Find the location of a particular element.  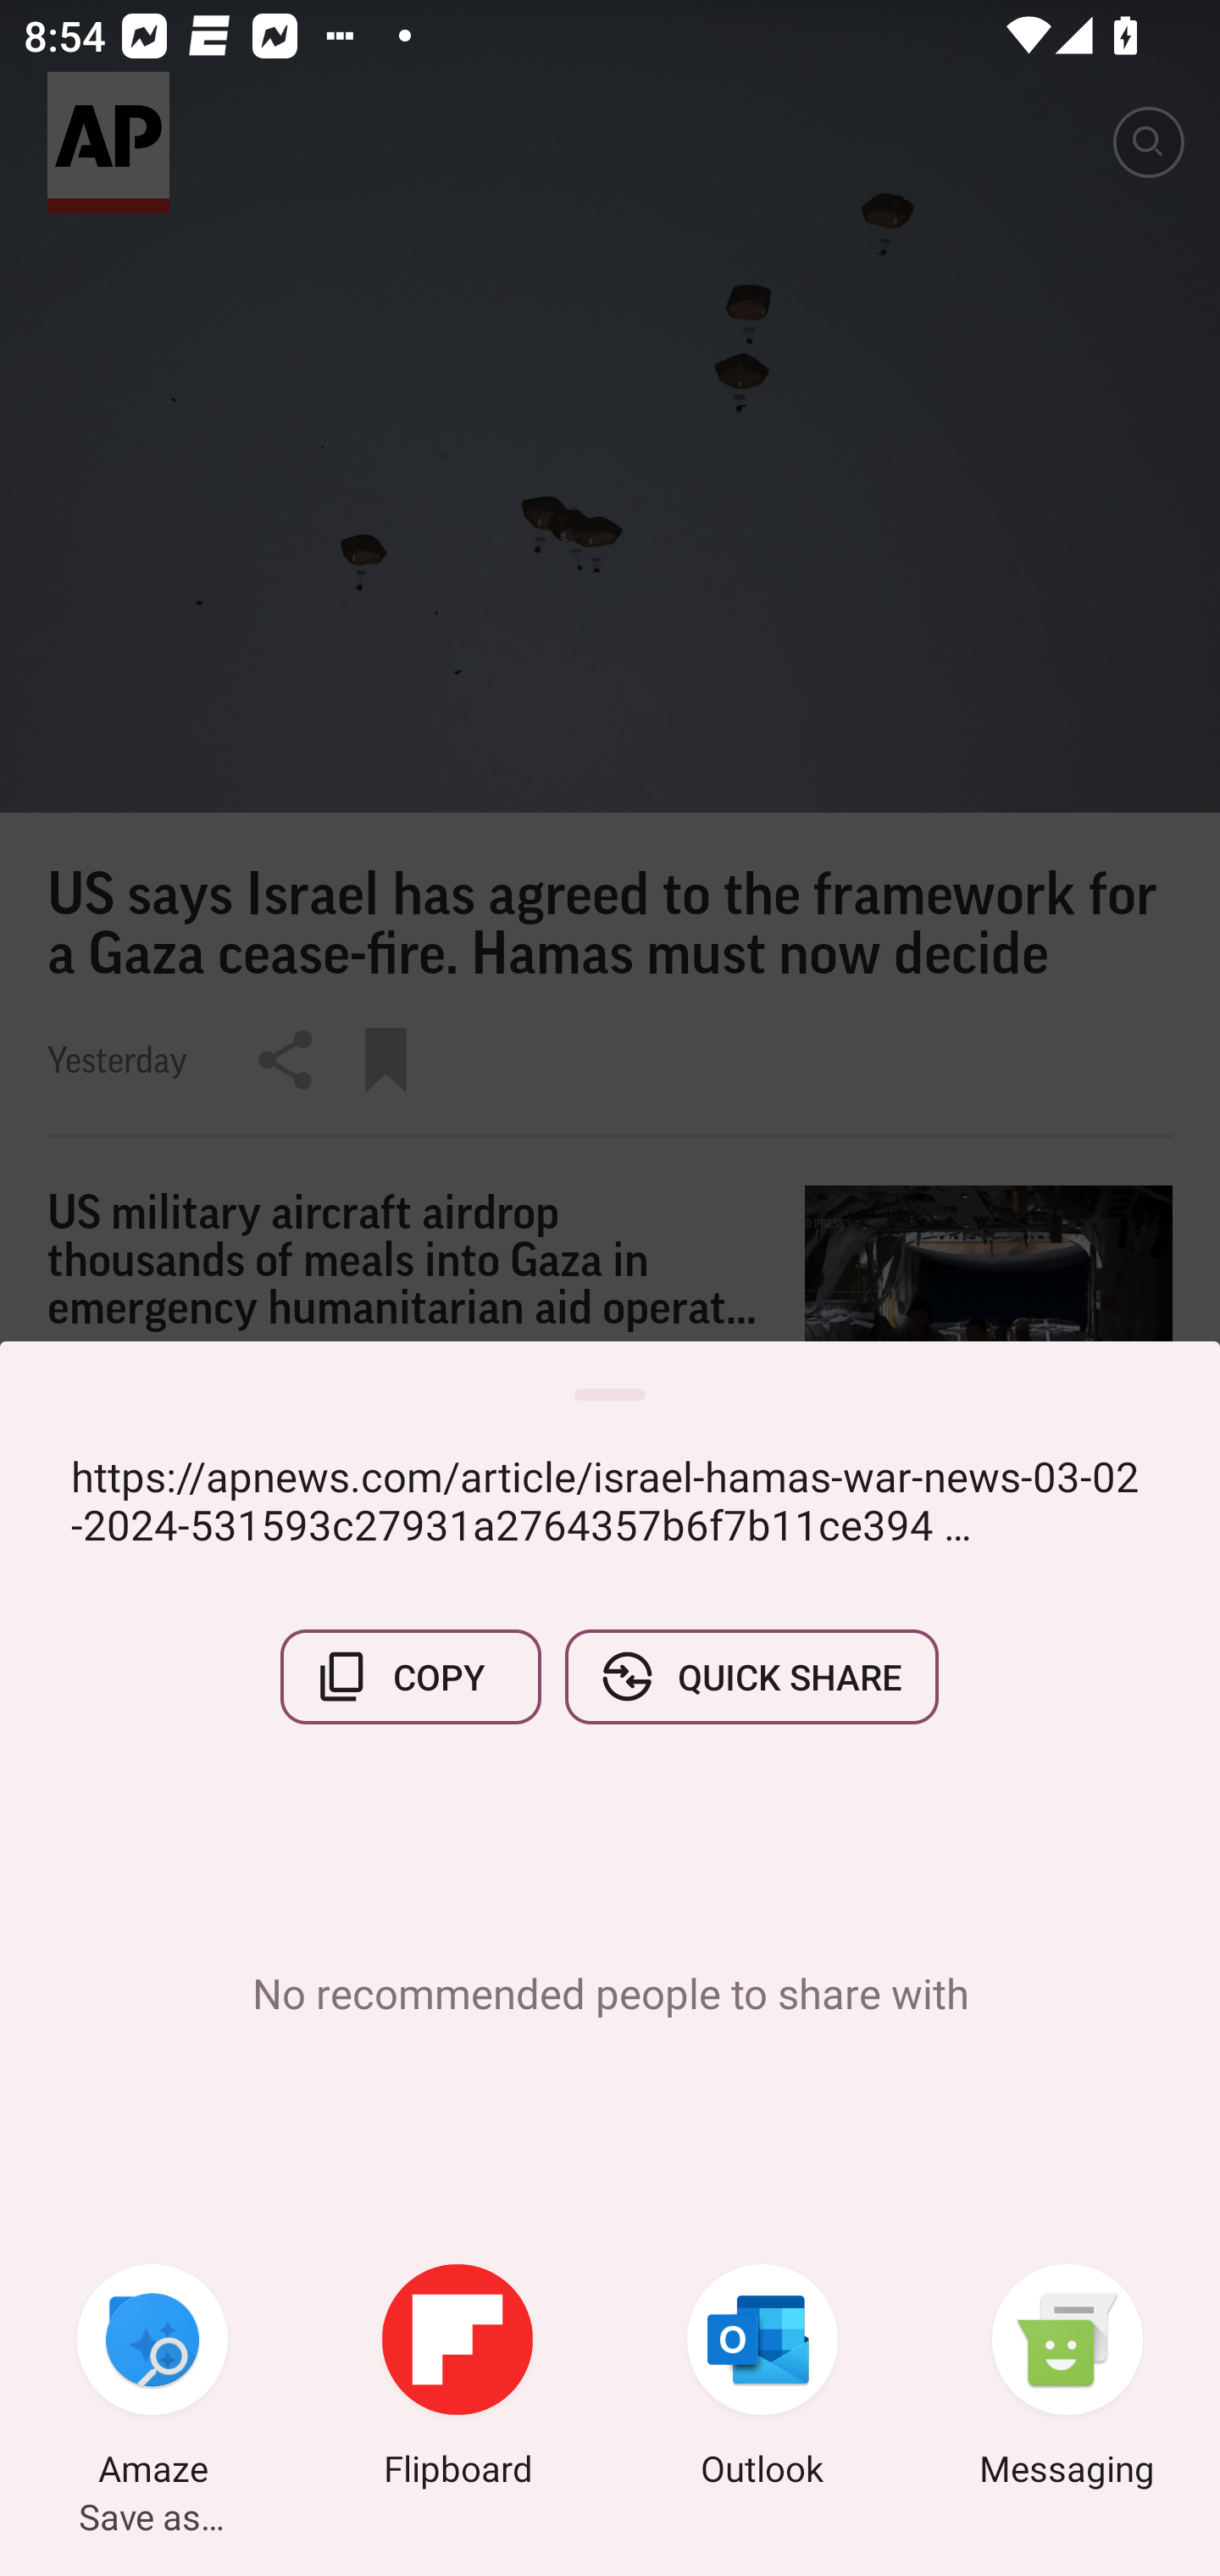

Flipboard is located at coordinates (457, 2379).